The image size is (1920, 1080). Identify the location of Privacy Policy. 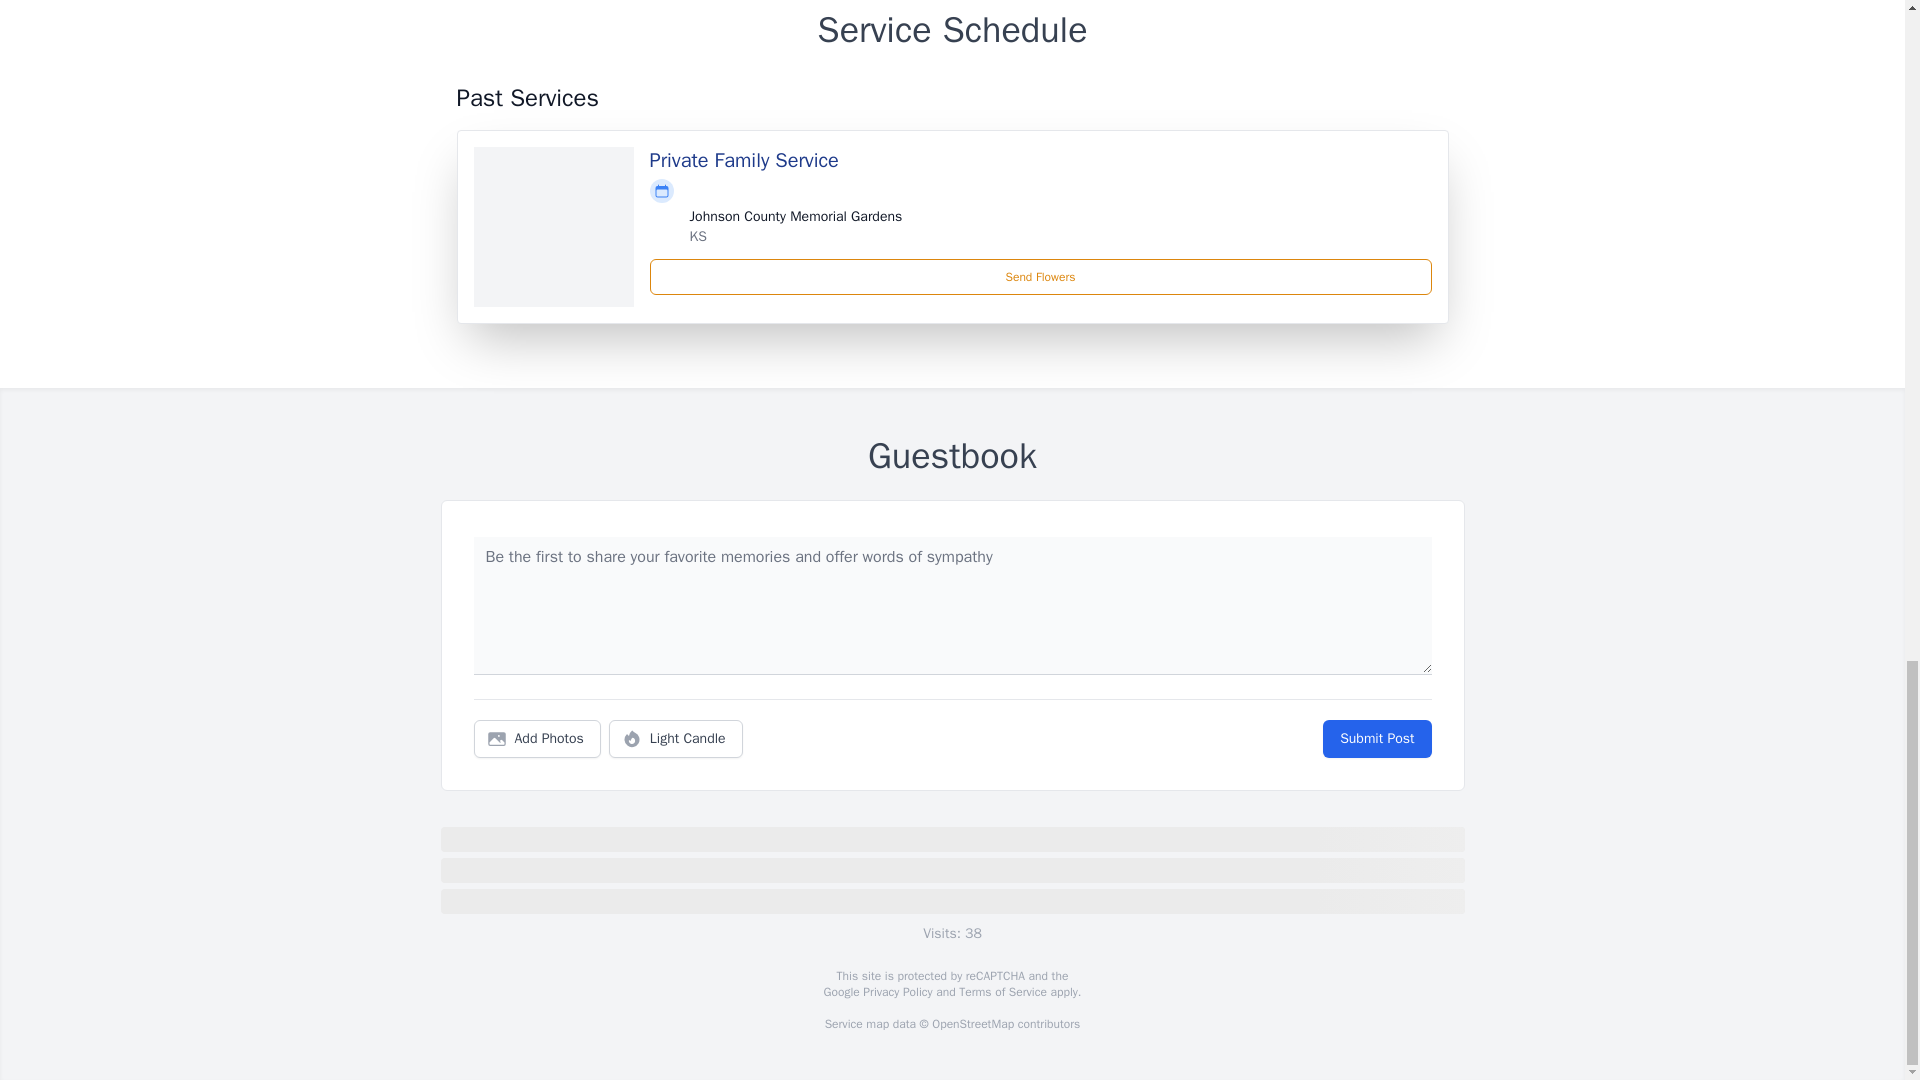
(896, 992).